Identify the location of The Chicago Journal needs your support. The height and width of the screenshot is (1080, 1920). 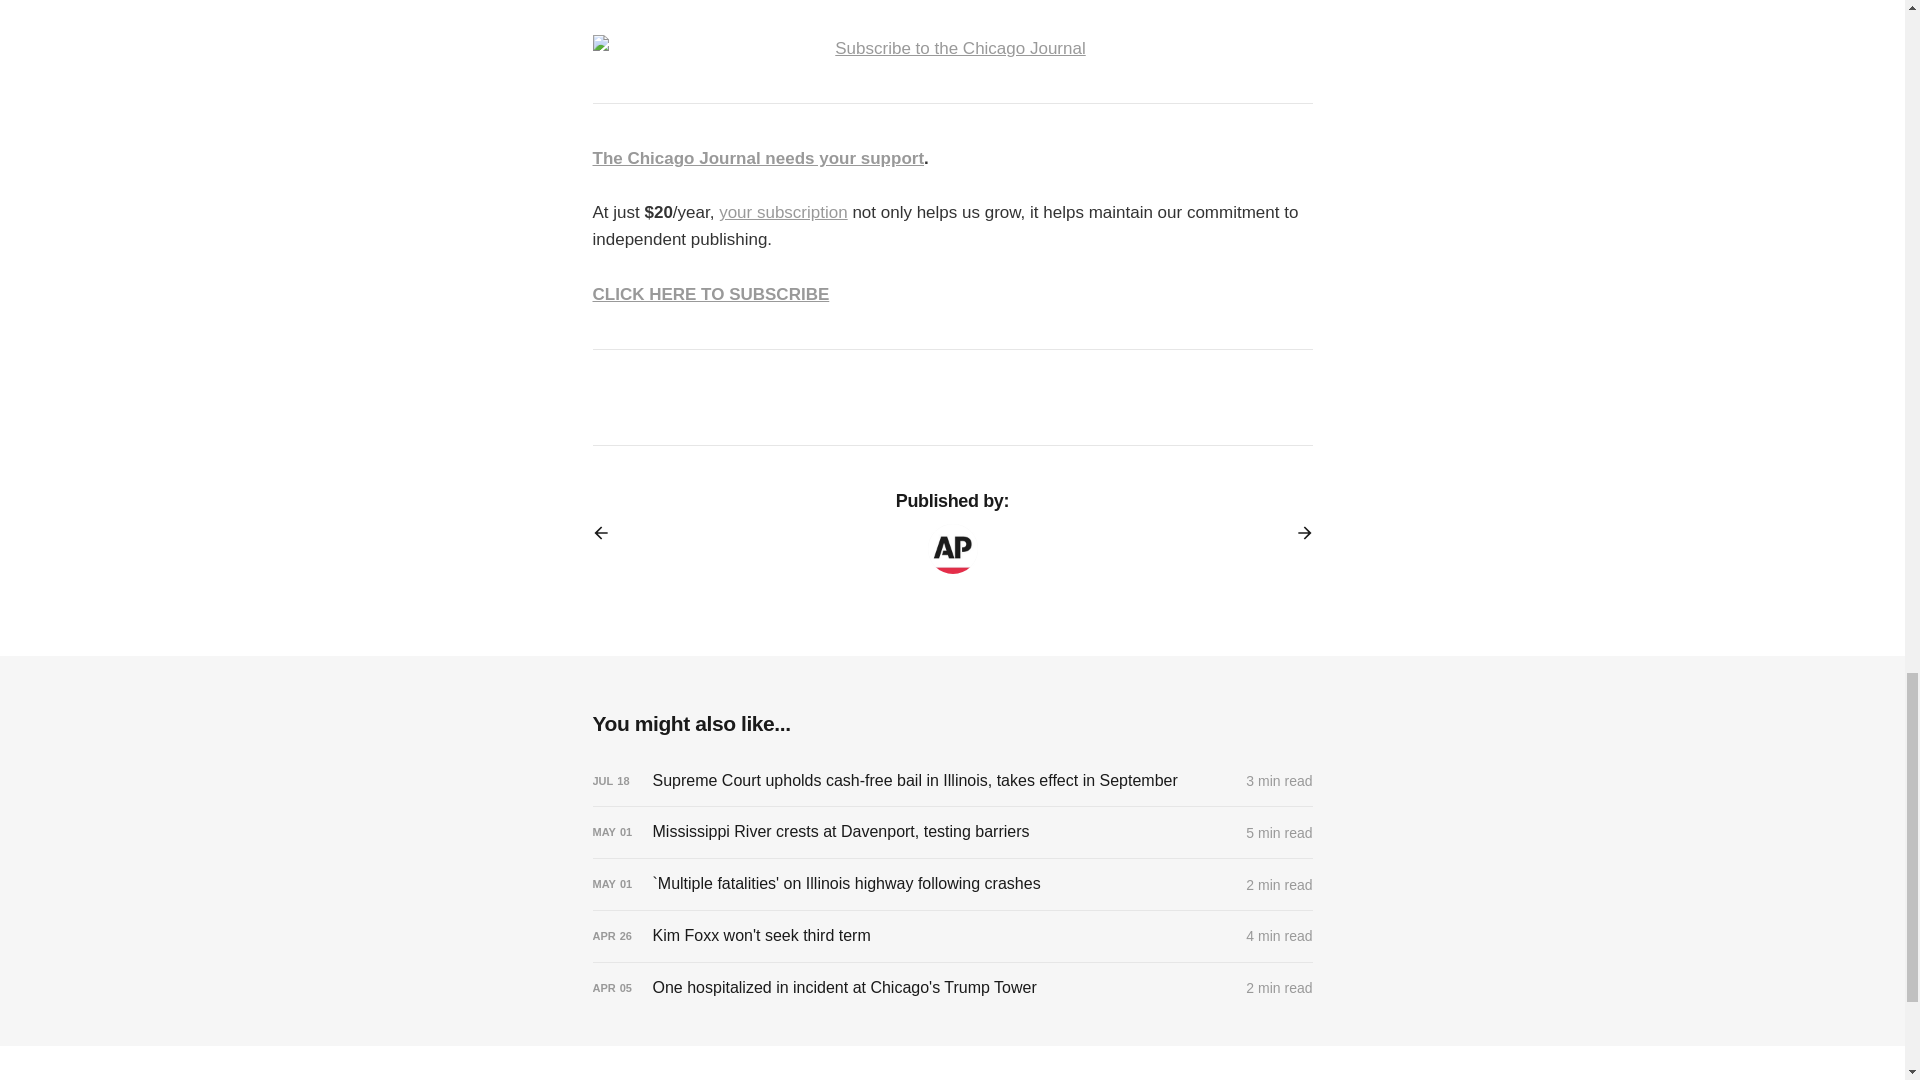
(757, 158).